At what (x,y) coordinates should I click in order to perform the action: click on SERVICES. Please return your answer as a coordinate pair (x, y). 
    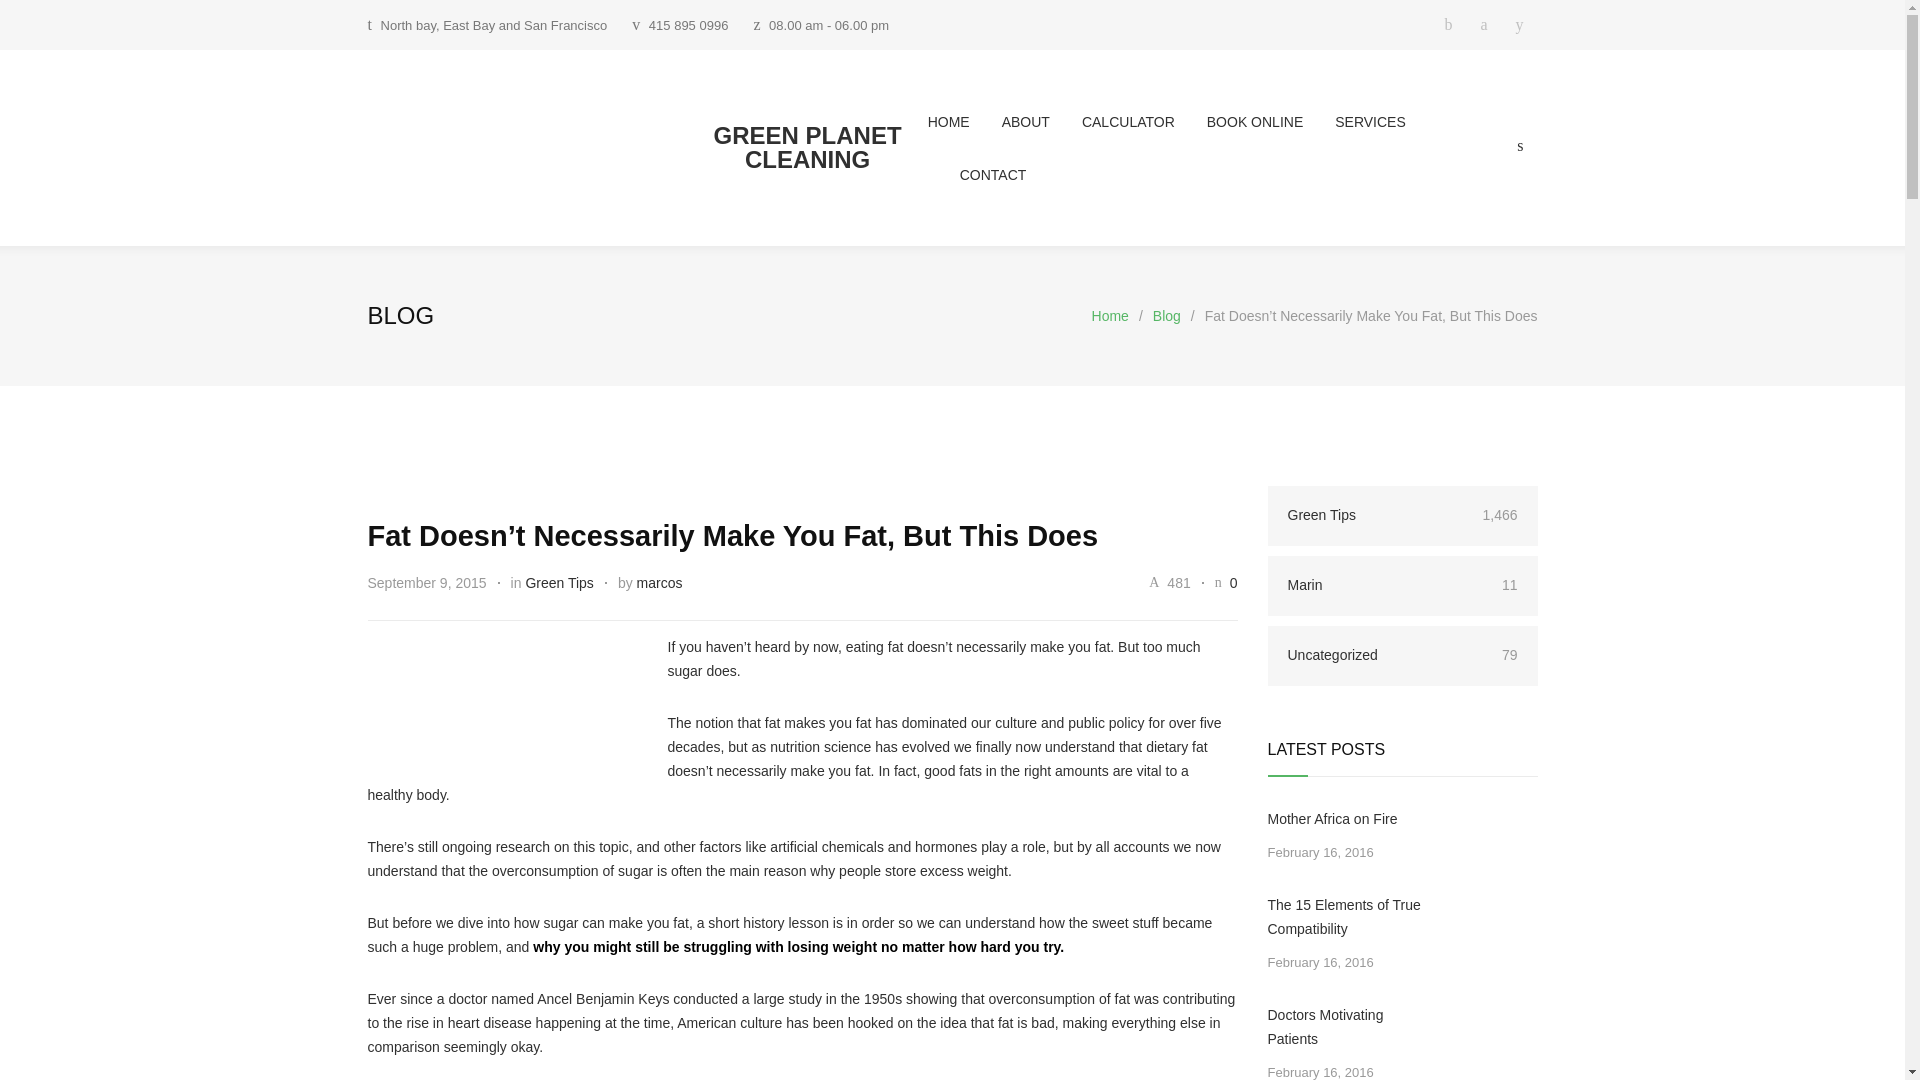
    Looking at the image, I should click on (1354, 121).